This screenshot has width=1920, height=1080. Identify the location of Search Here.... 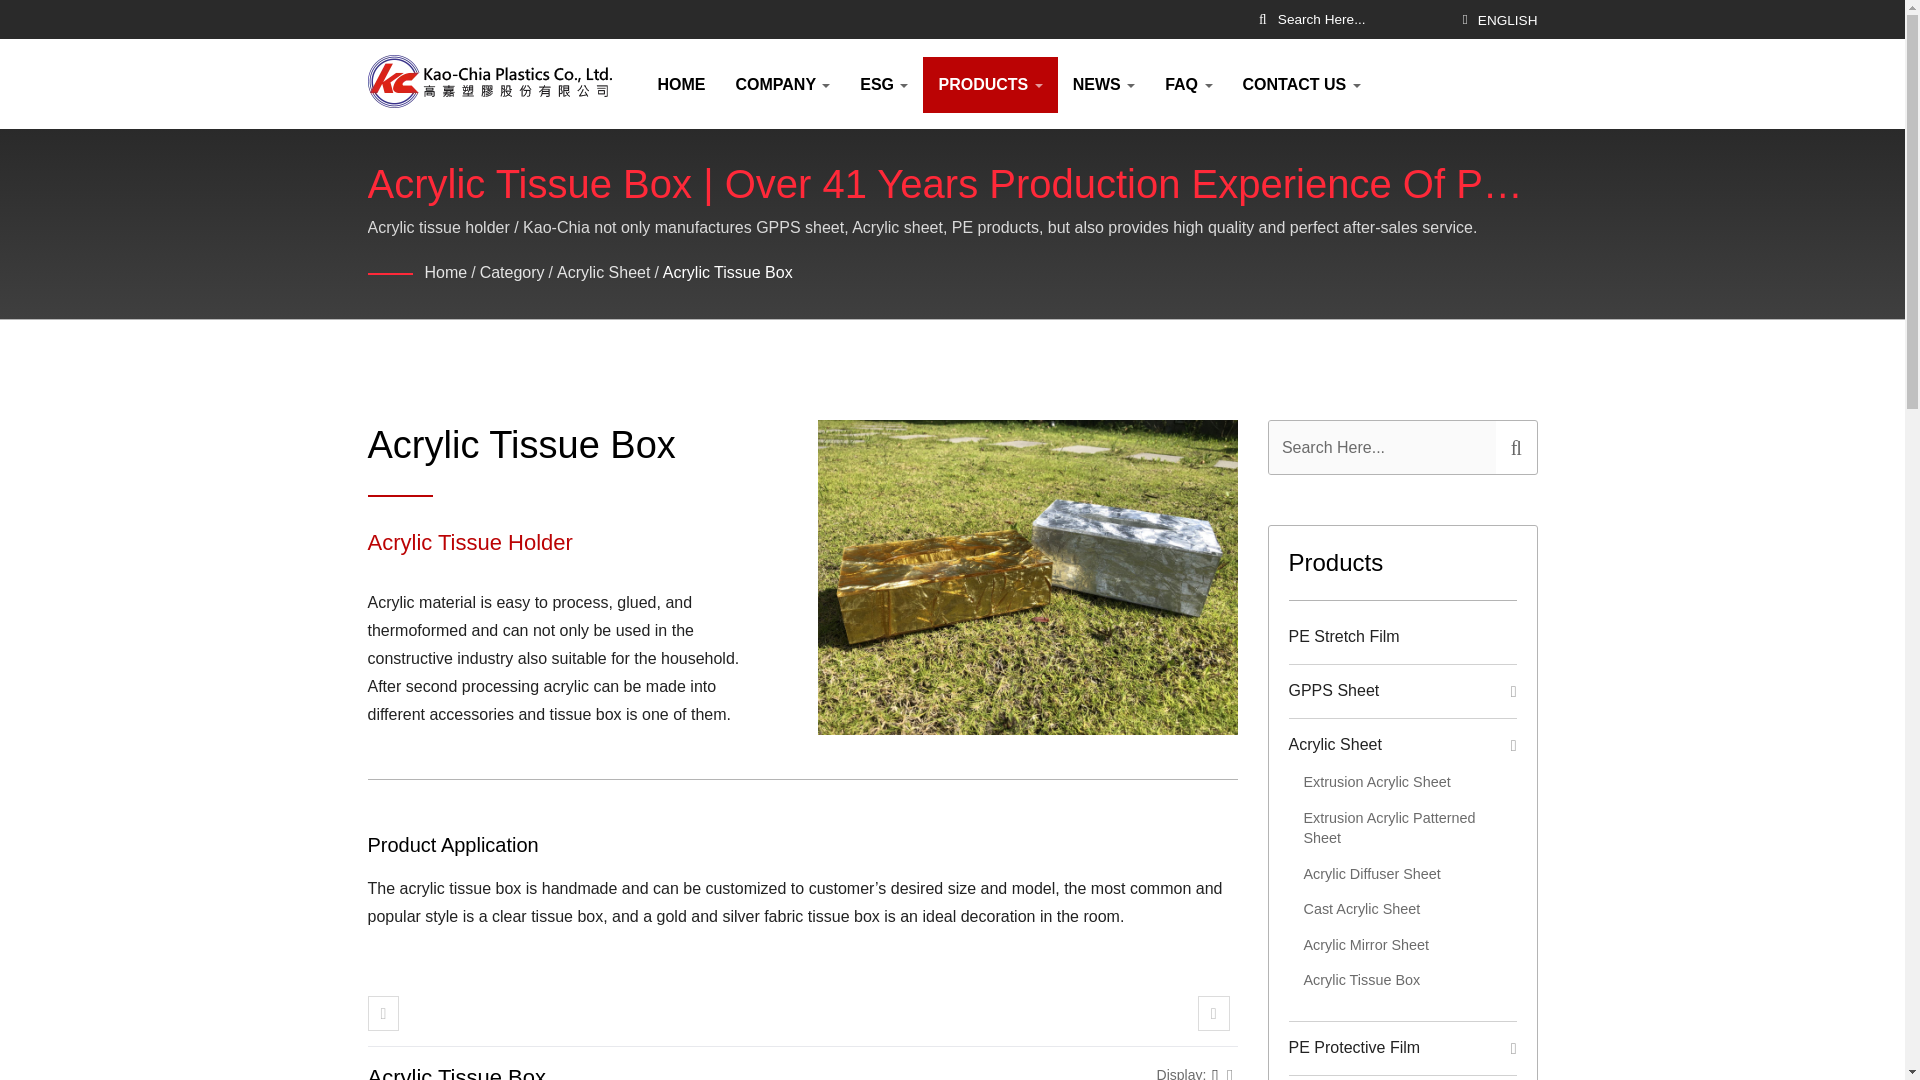
(1381, 448).